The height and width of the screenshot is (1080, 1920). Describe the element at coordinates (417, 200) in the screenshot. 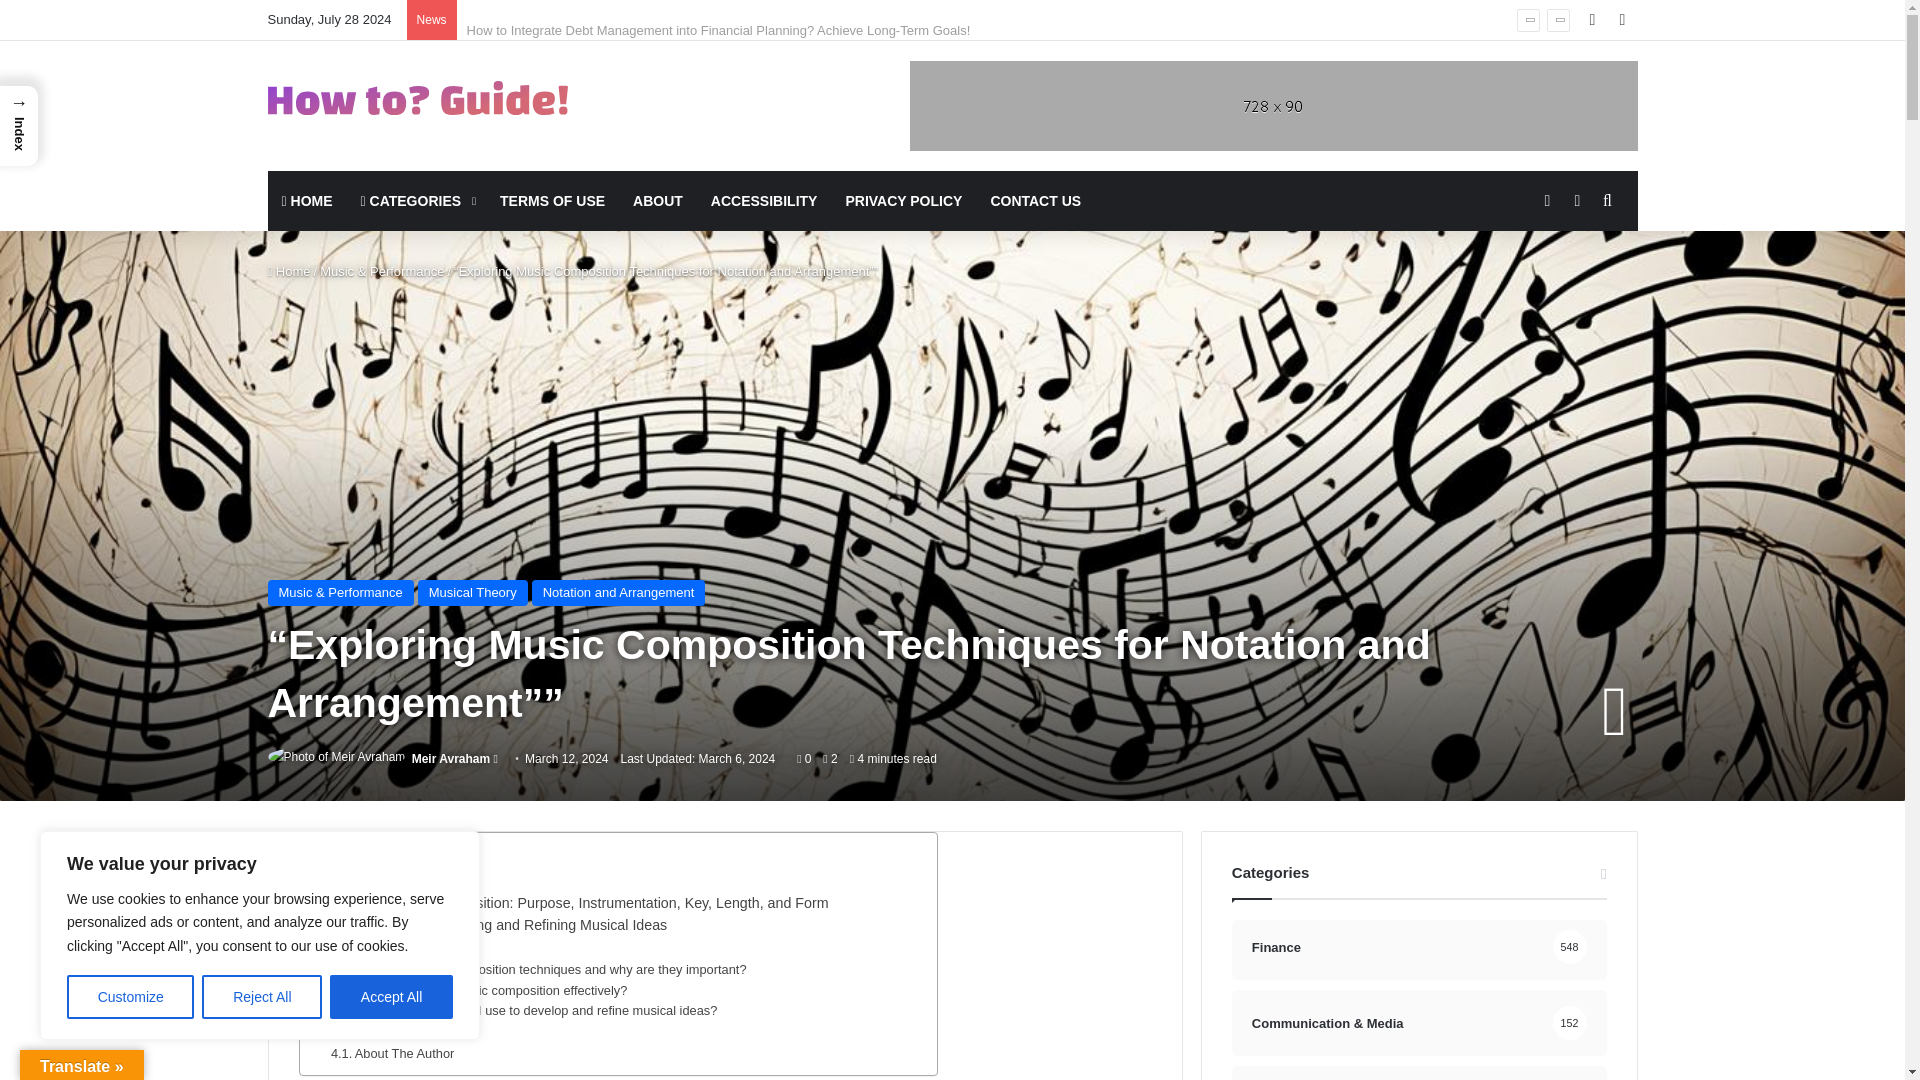

I see `CATEGORIES` at that location.